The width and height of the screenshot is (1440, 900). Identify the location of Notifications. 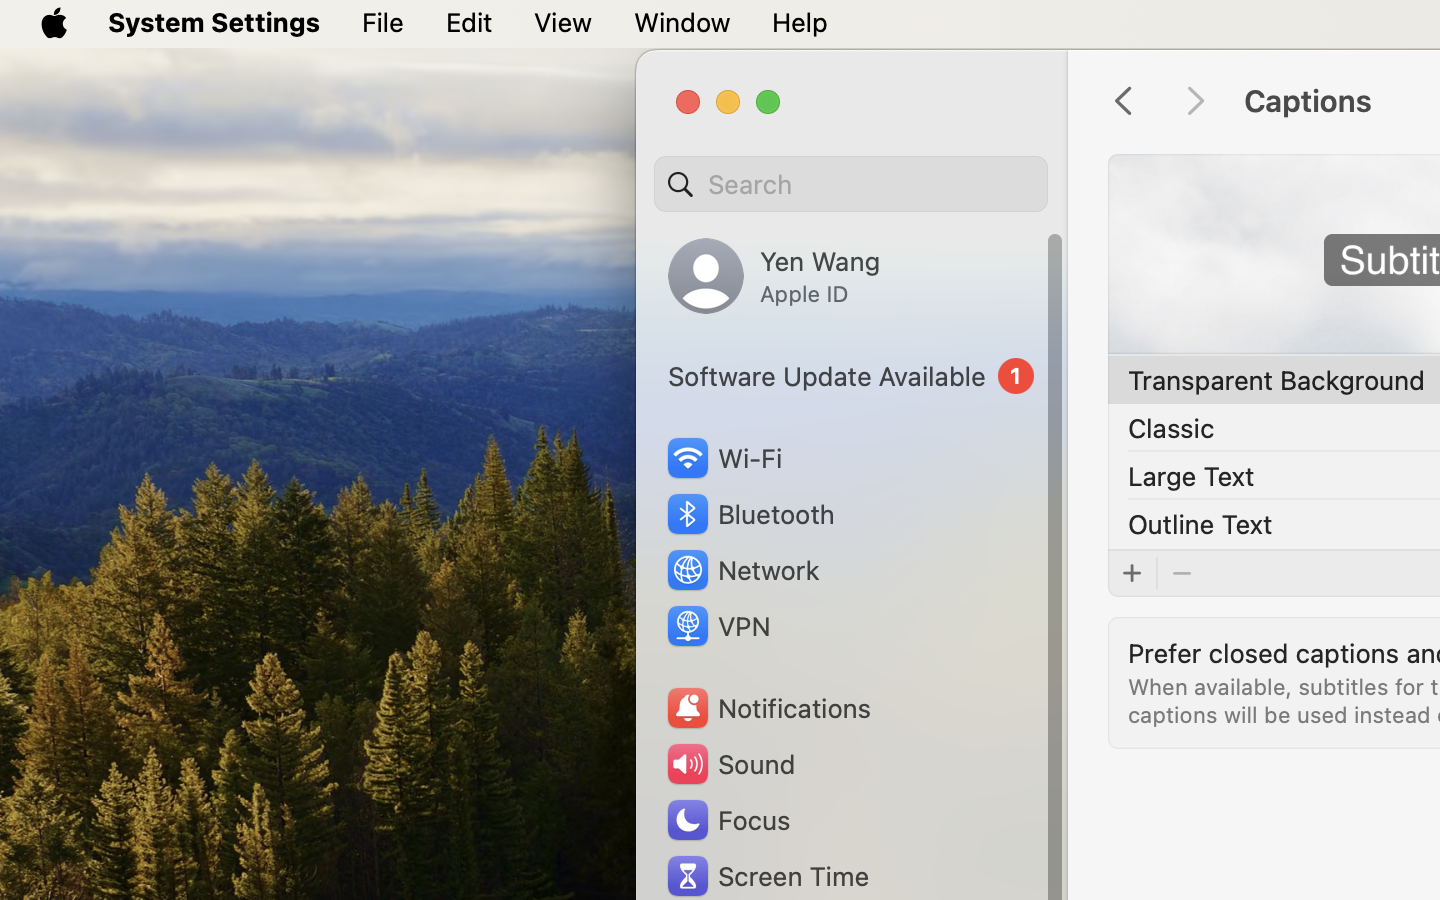
(768, 708).